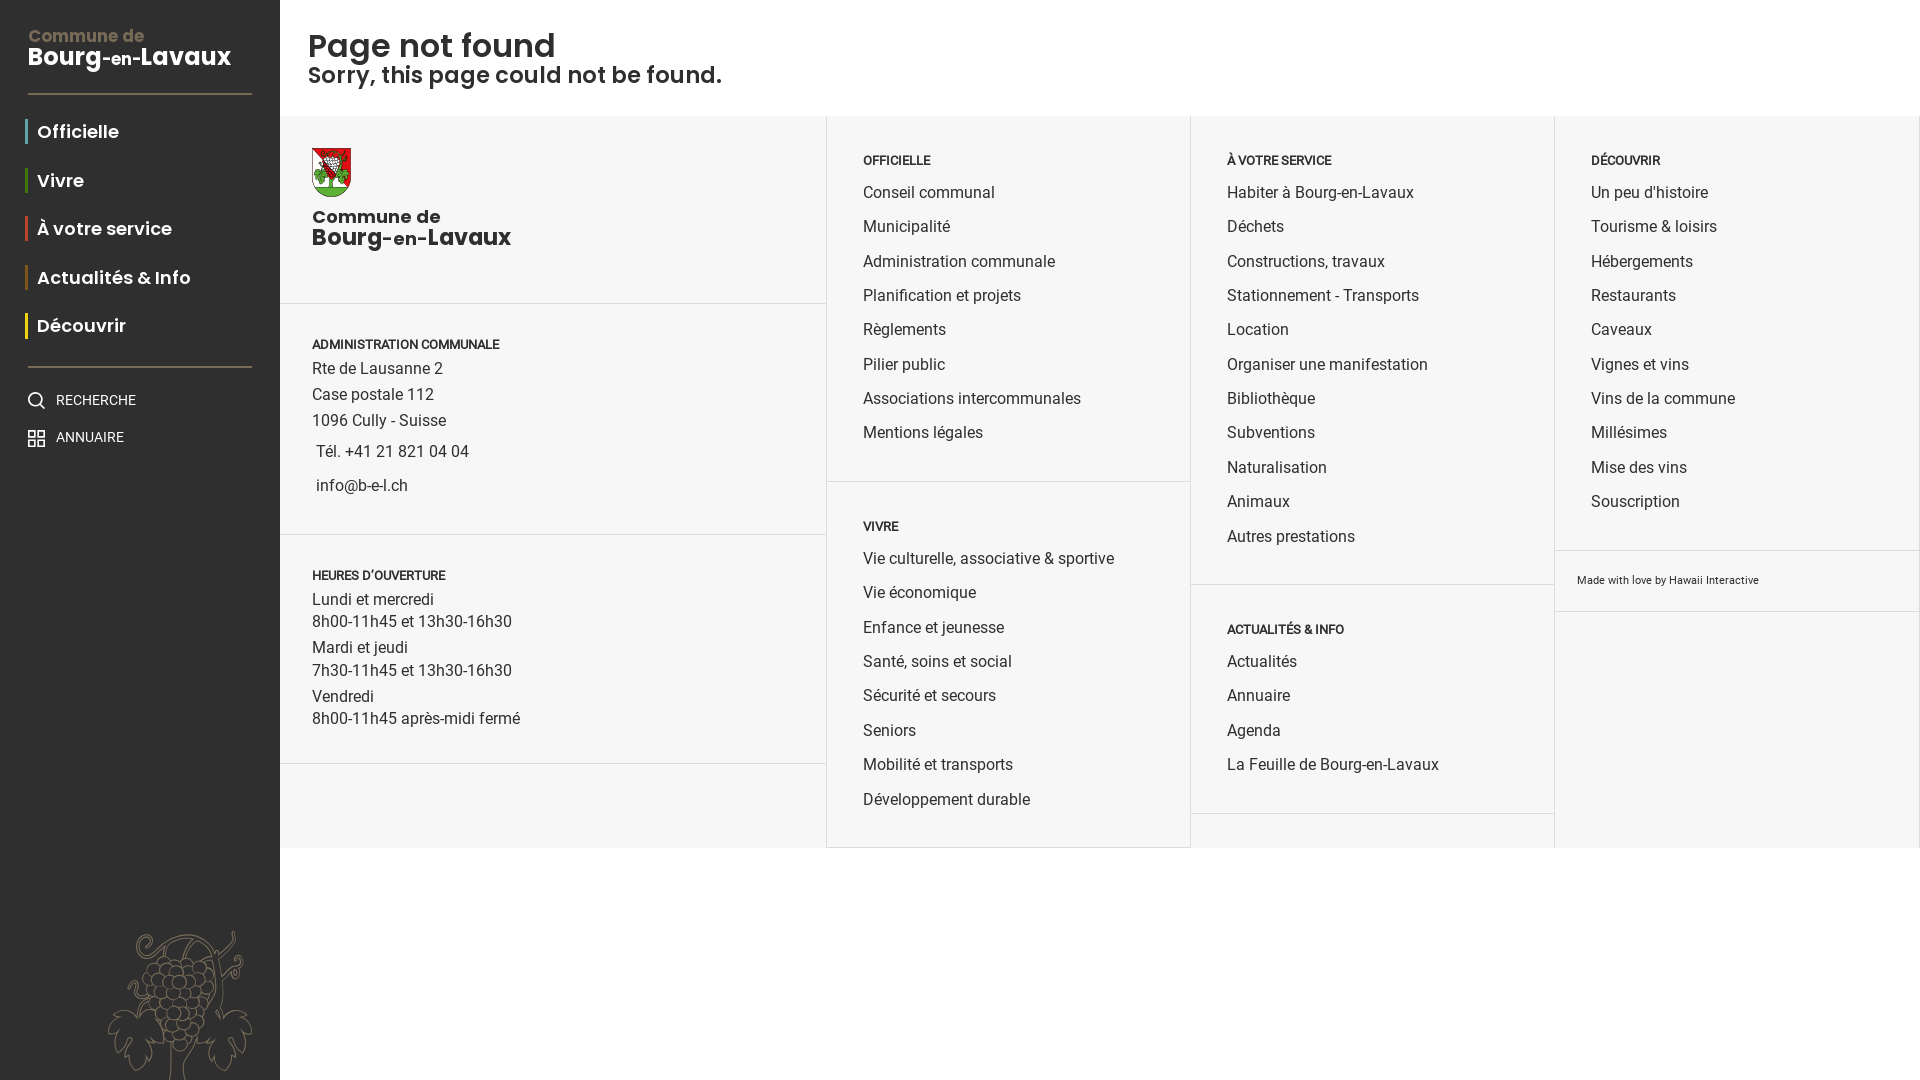  Describe the element at coordinates (1254, 731) in the screenshot. I see `Agenda` at that location.